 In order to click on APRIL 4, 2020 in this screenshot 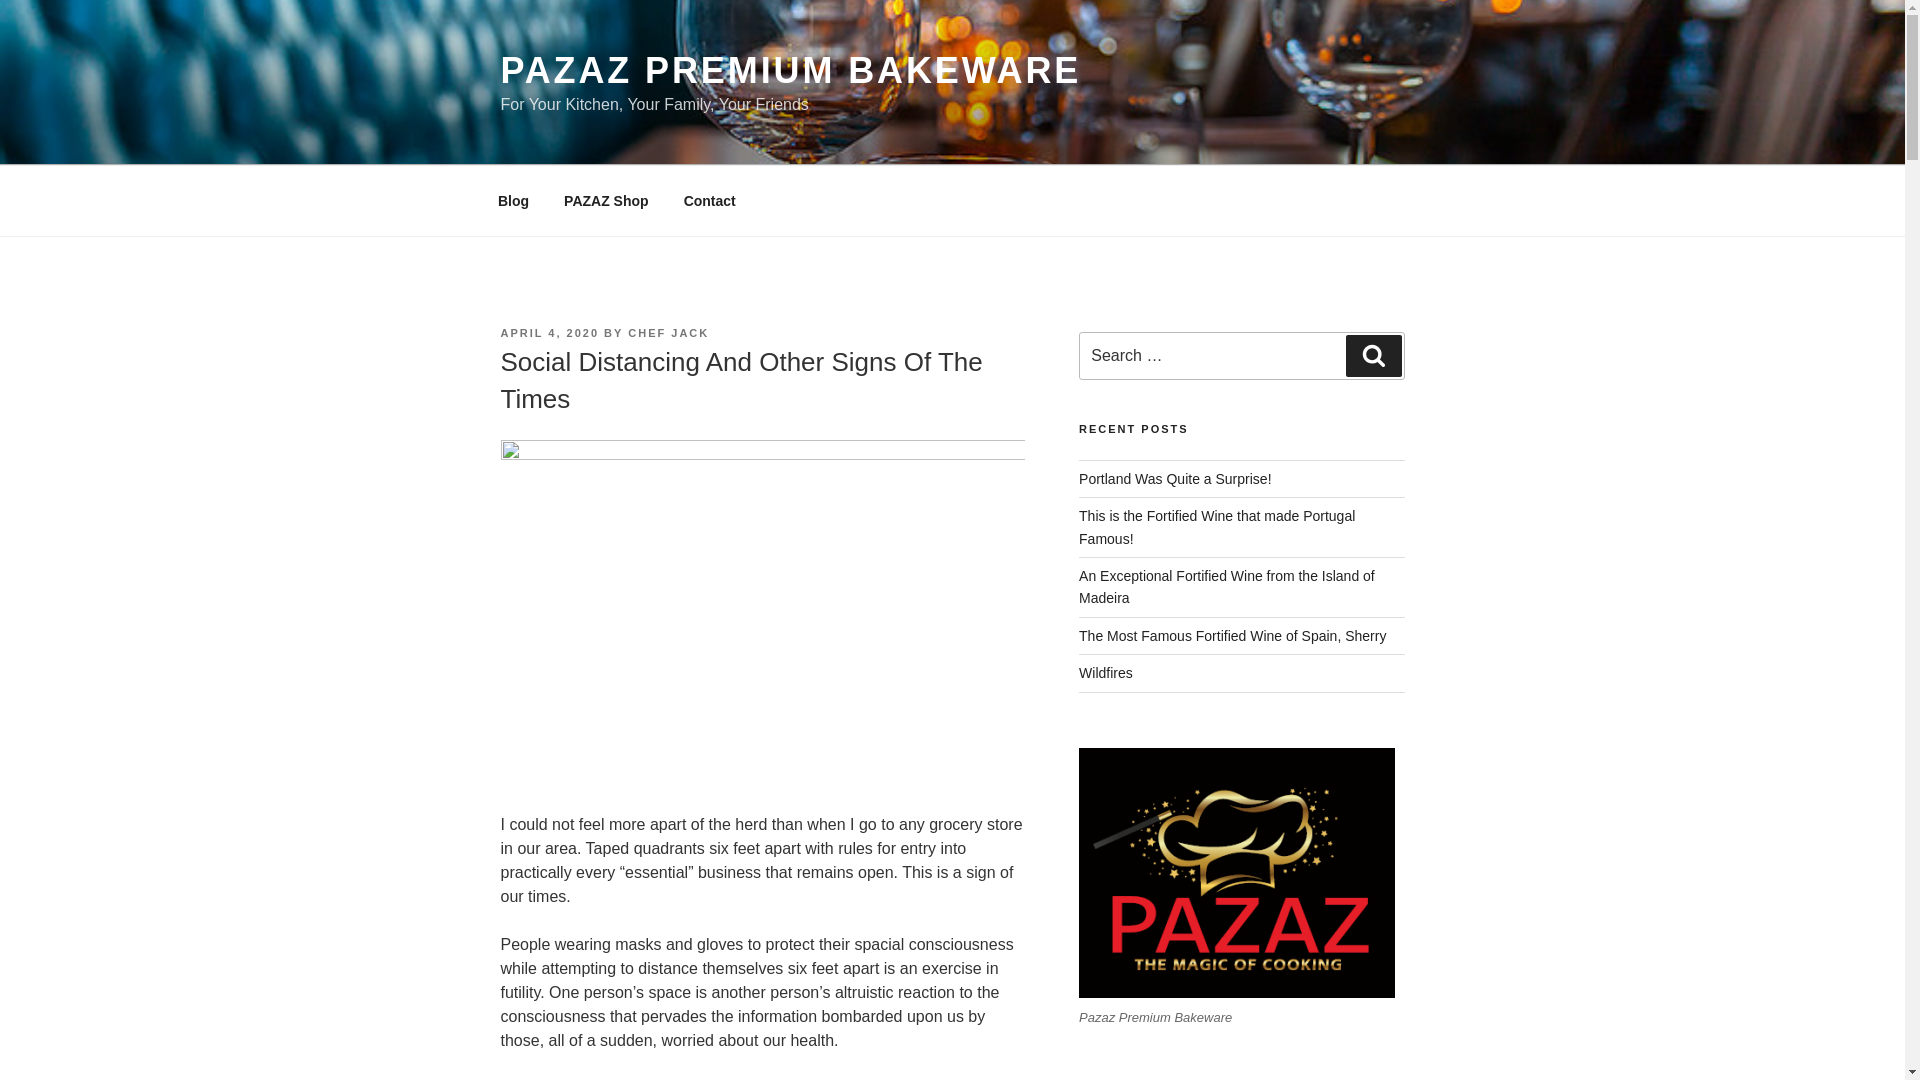, I will do `click(549, 333)`.